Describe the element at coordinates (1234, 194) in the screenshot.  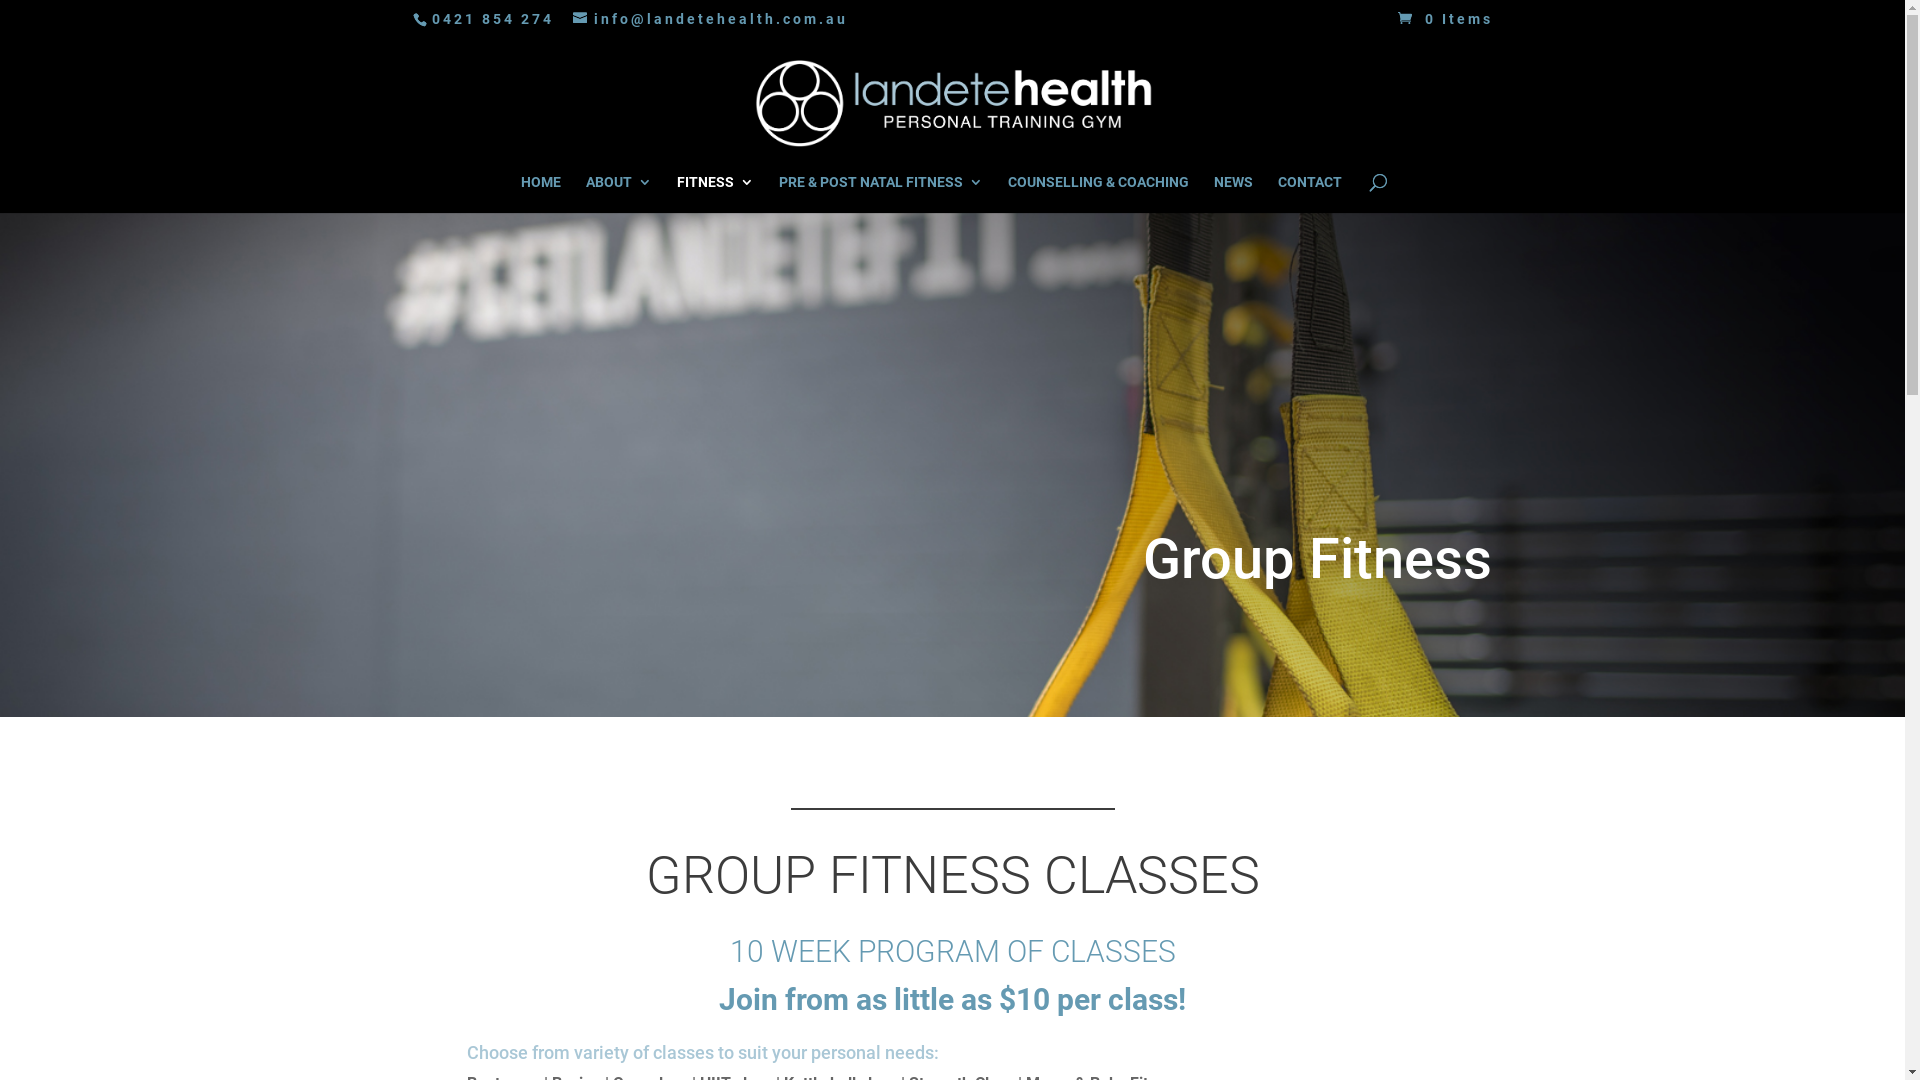
I see `NEWS` at that location.